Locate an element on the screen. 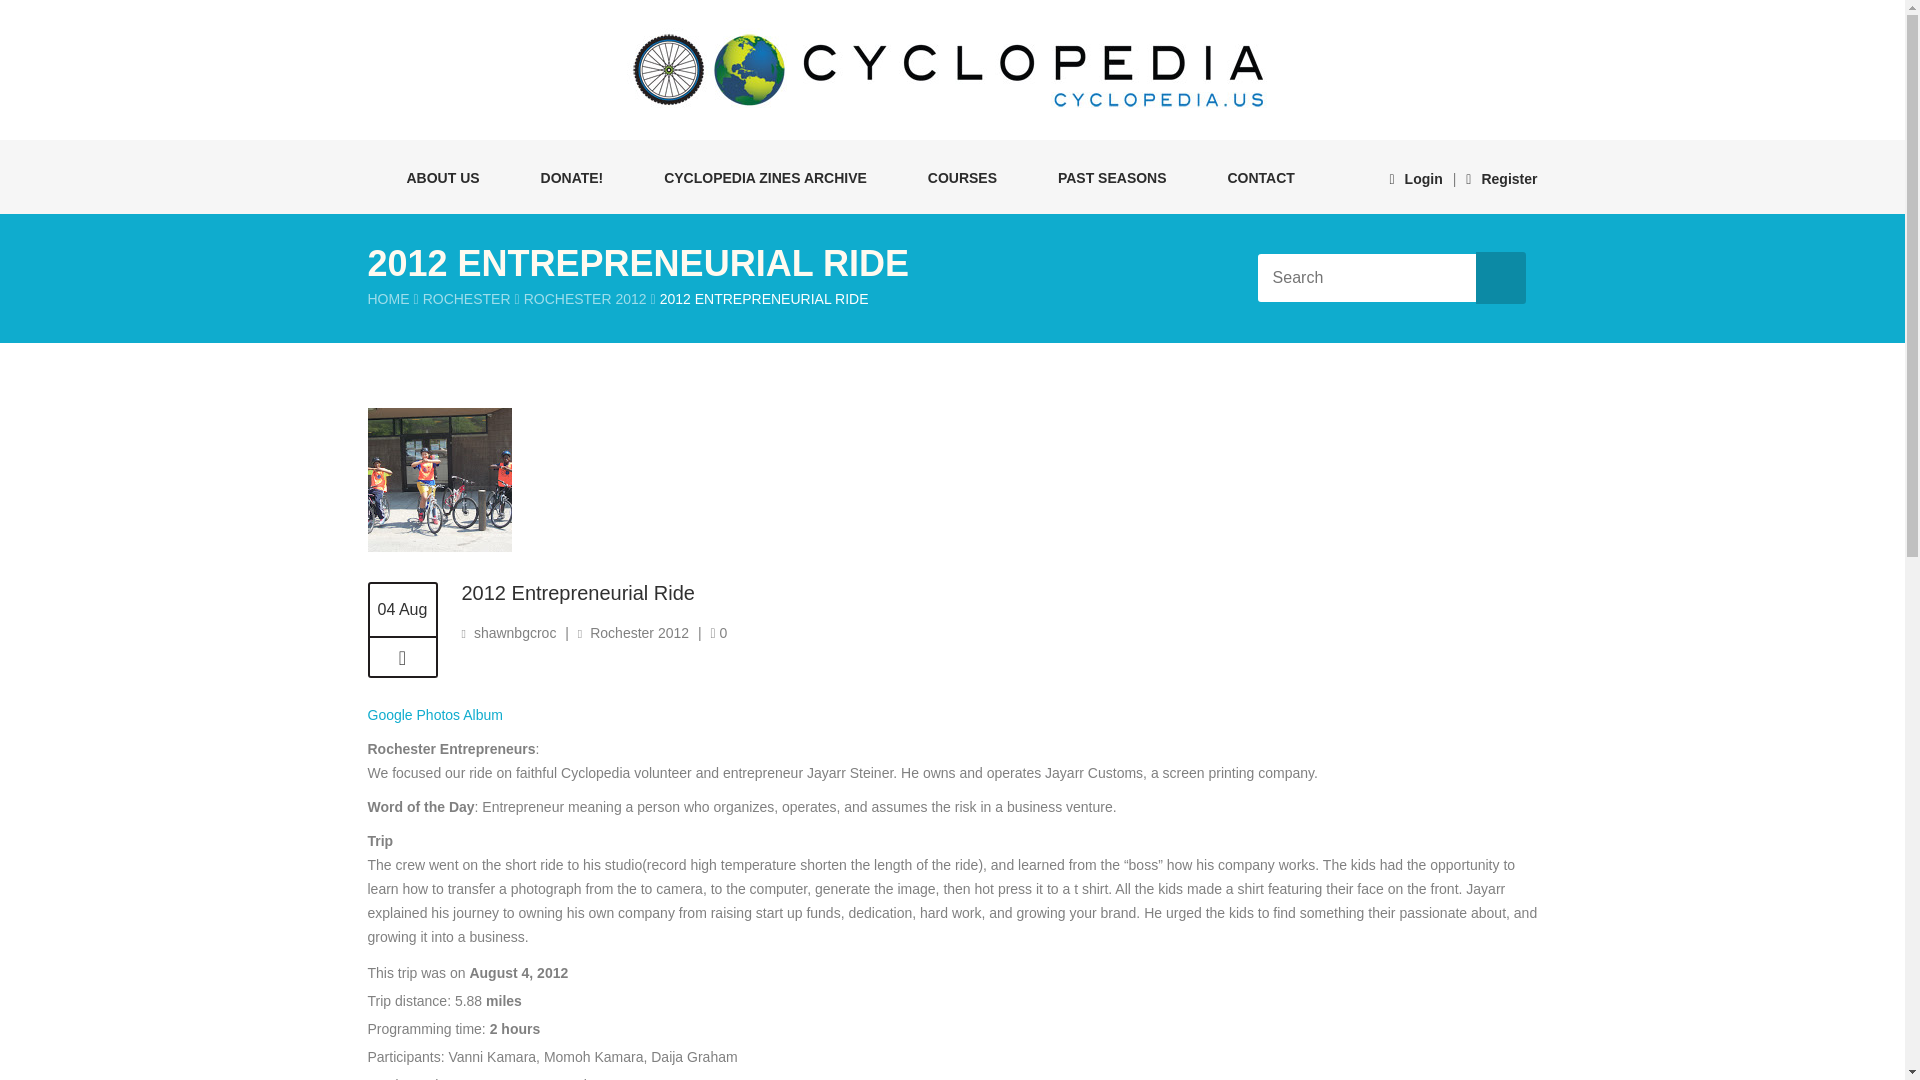 Image resolution: width=1920 pixels, height=1080 pixels. HOME is located at coordinates (389, 298).